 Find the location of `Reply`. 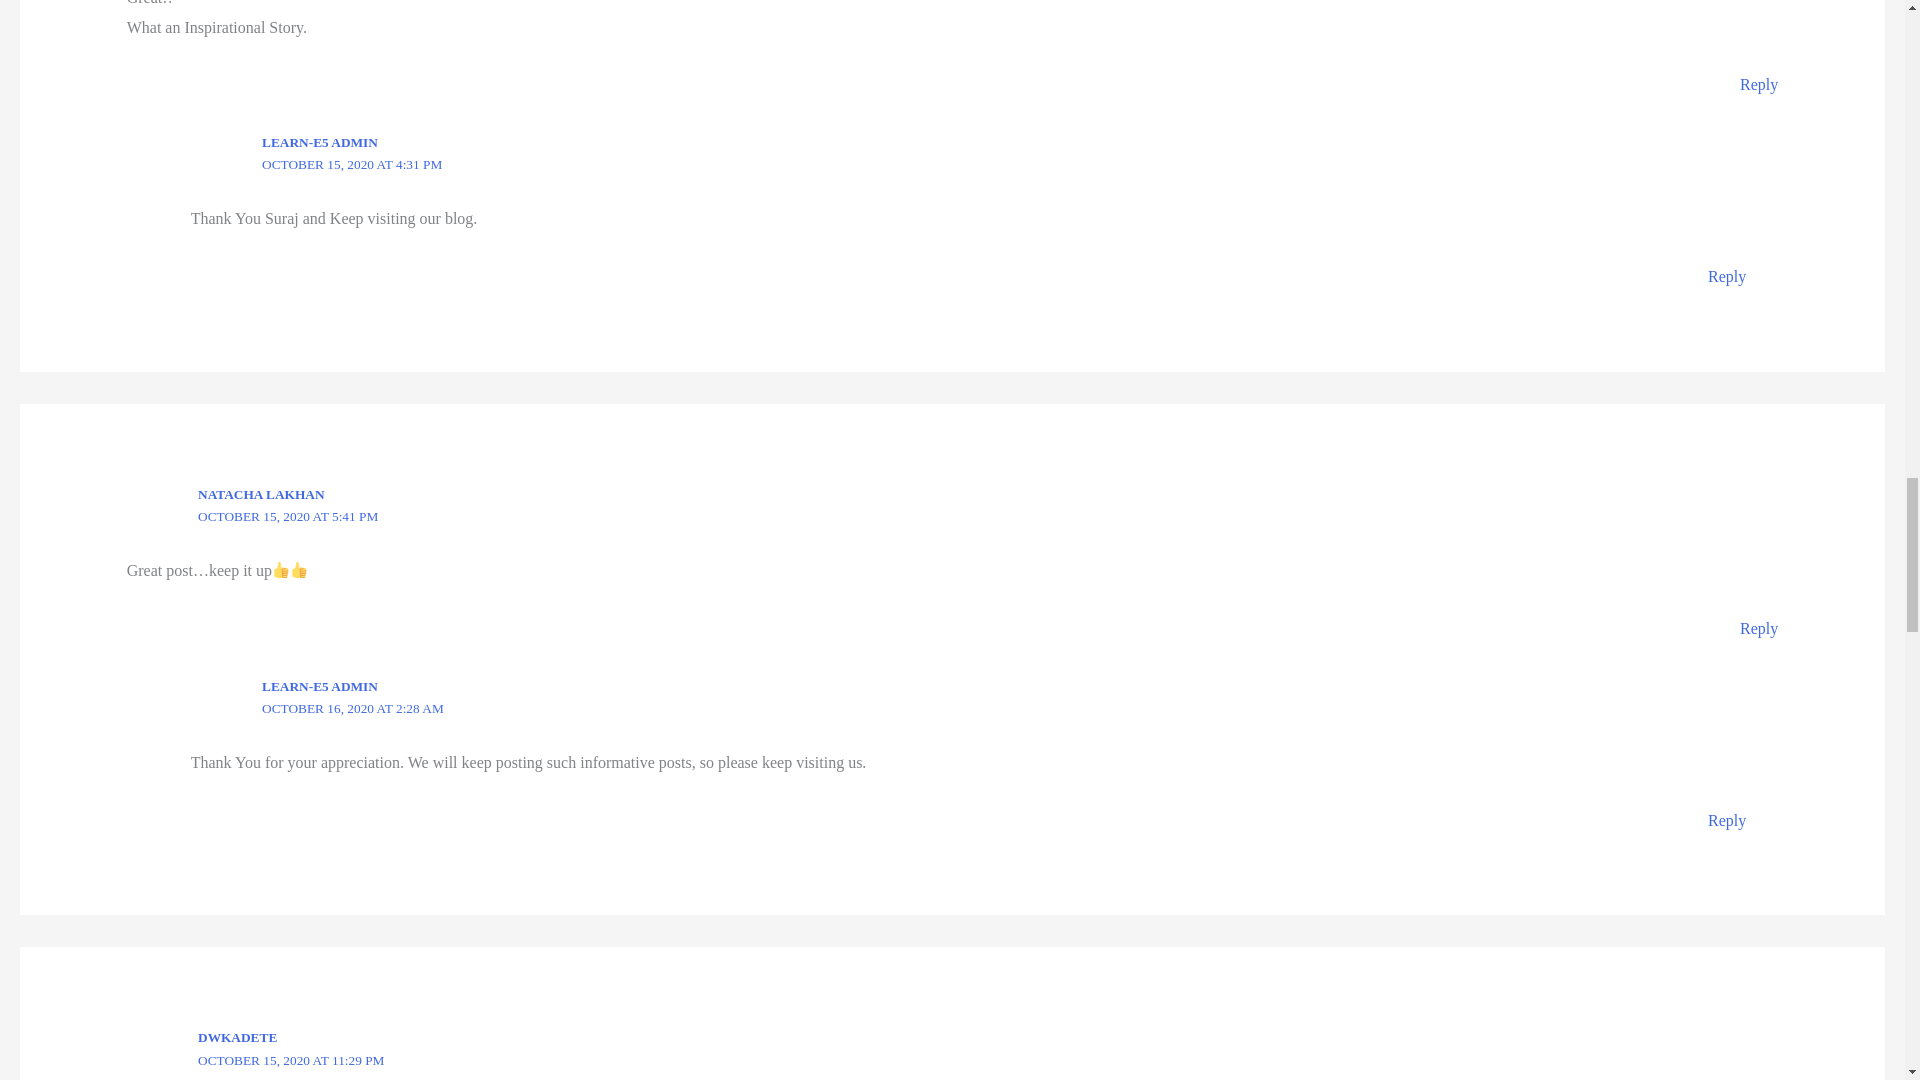

Reply is located at coordinates (1758, 628).